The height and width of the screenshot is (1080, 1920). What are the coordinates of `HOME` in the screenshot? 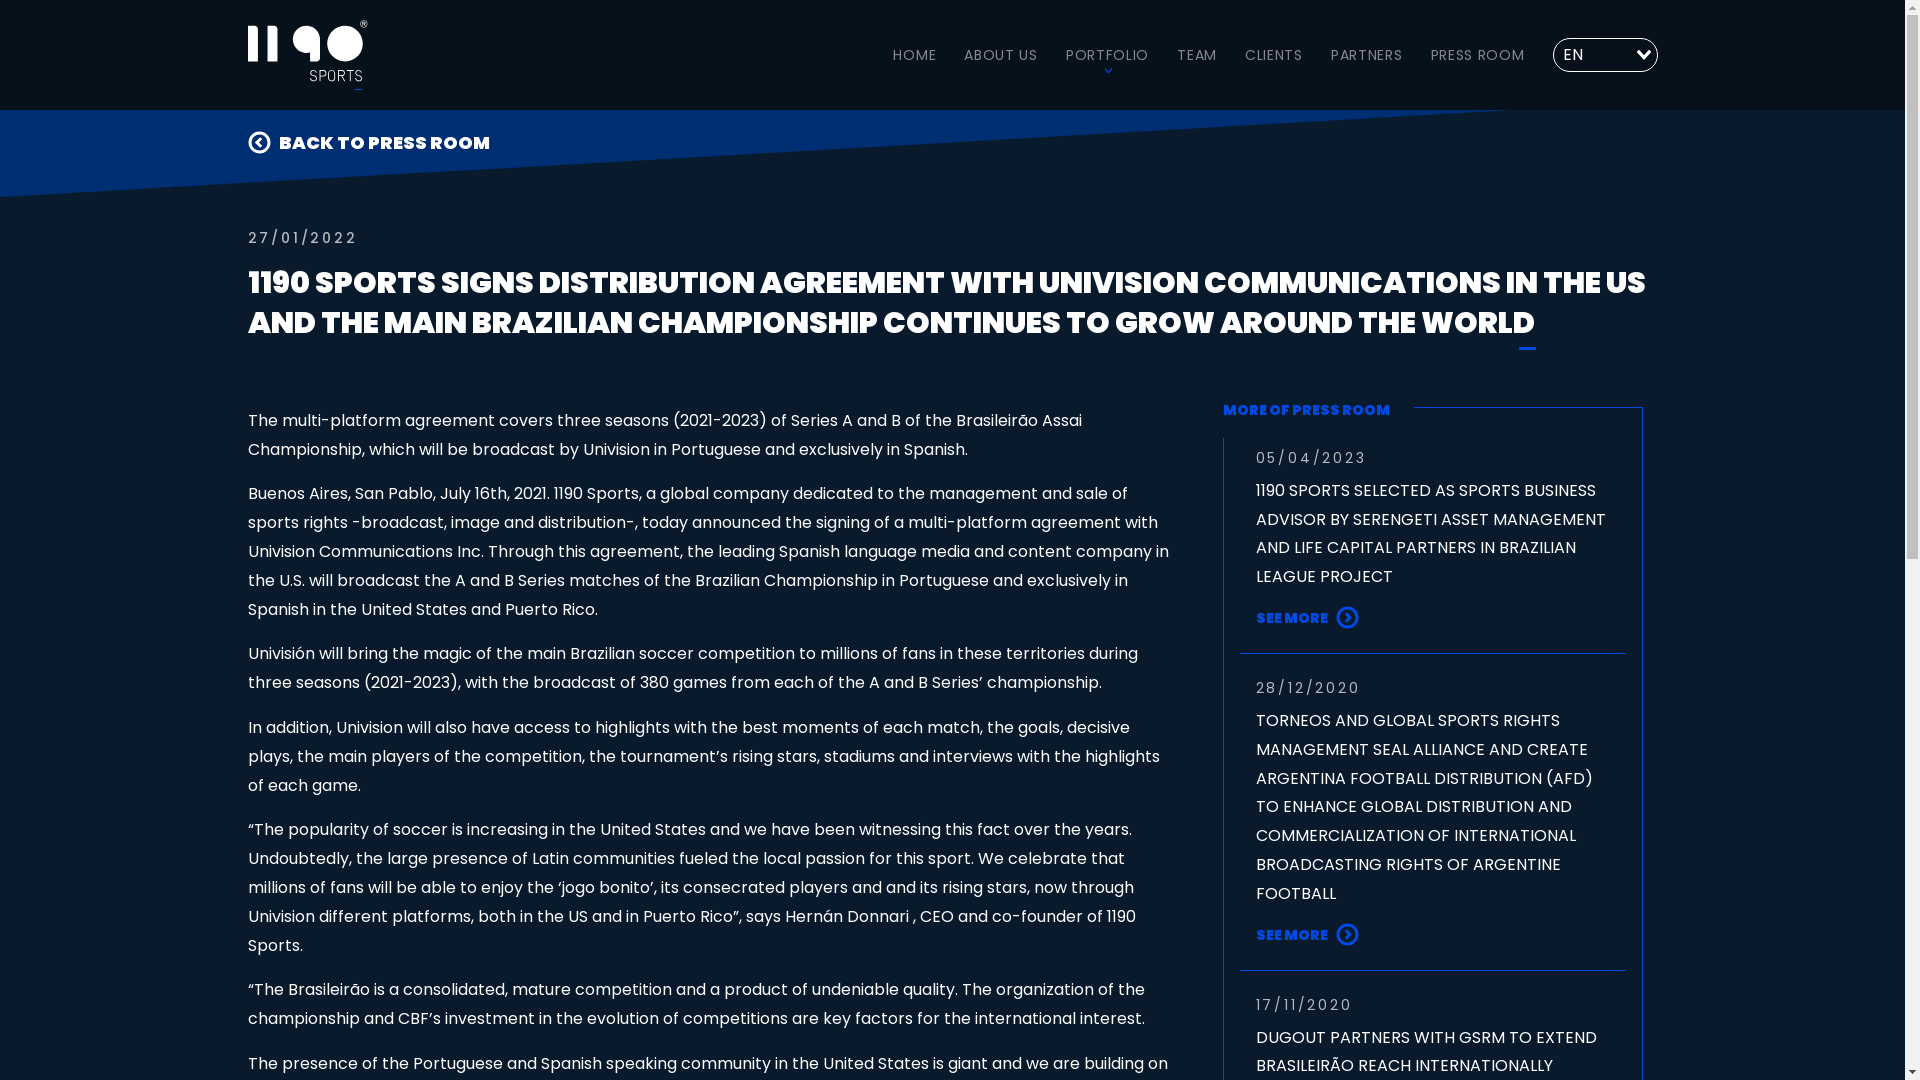 It's located at (914, 56).